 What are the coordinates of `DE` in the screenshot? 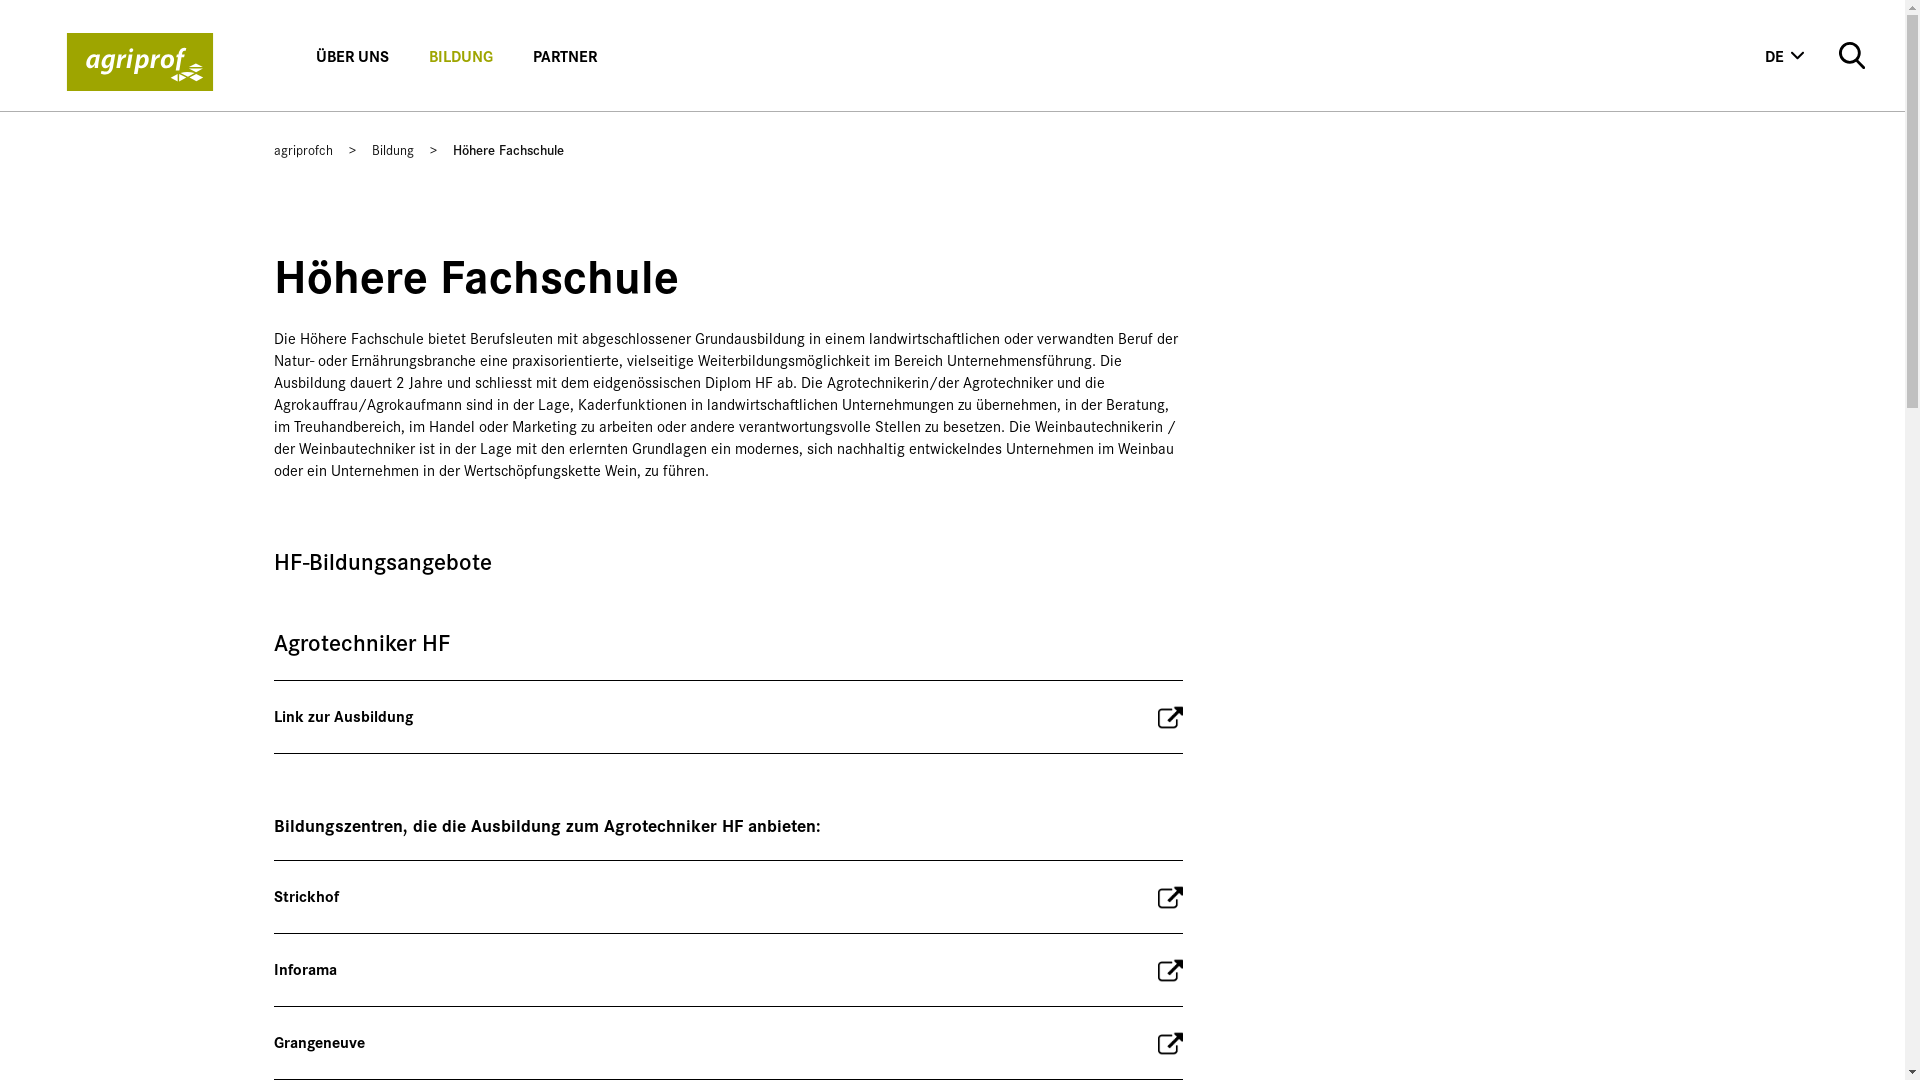 It's located at (1785, 55).